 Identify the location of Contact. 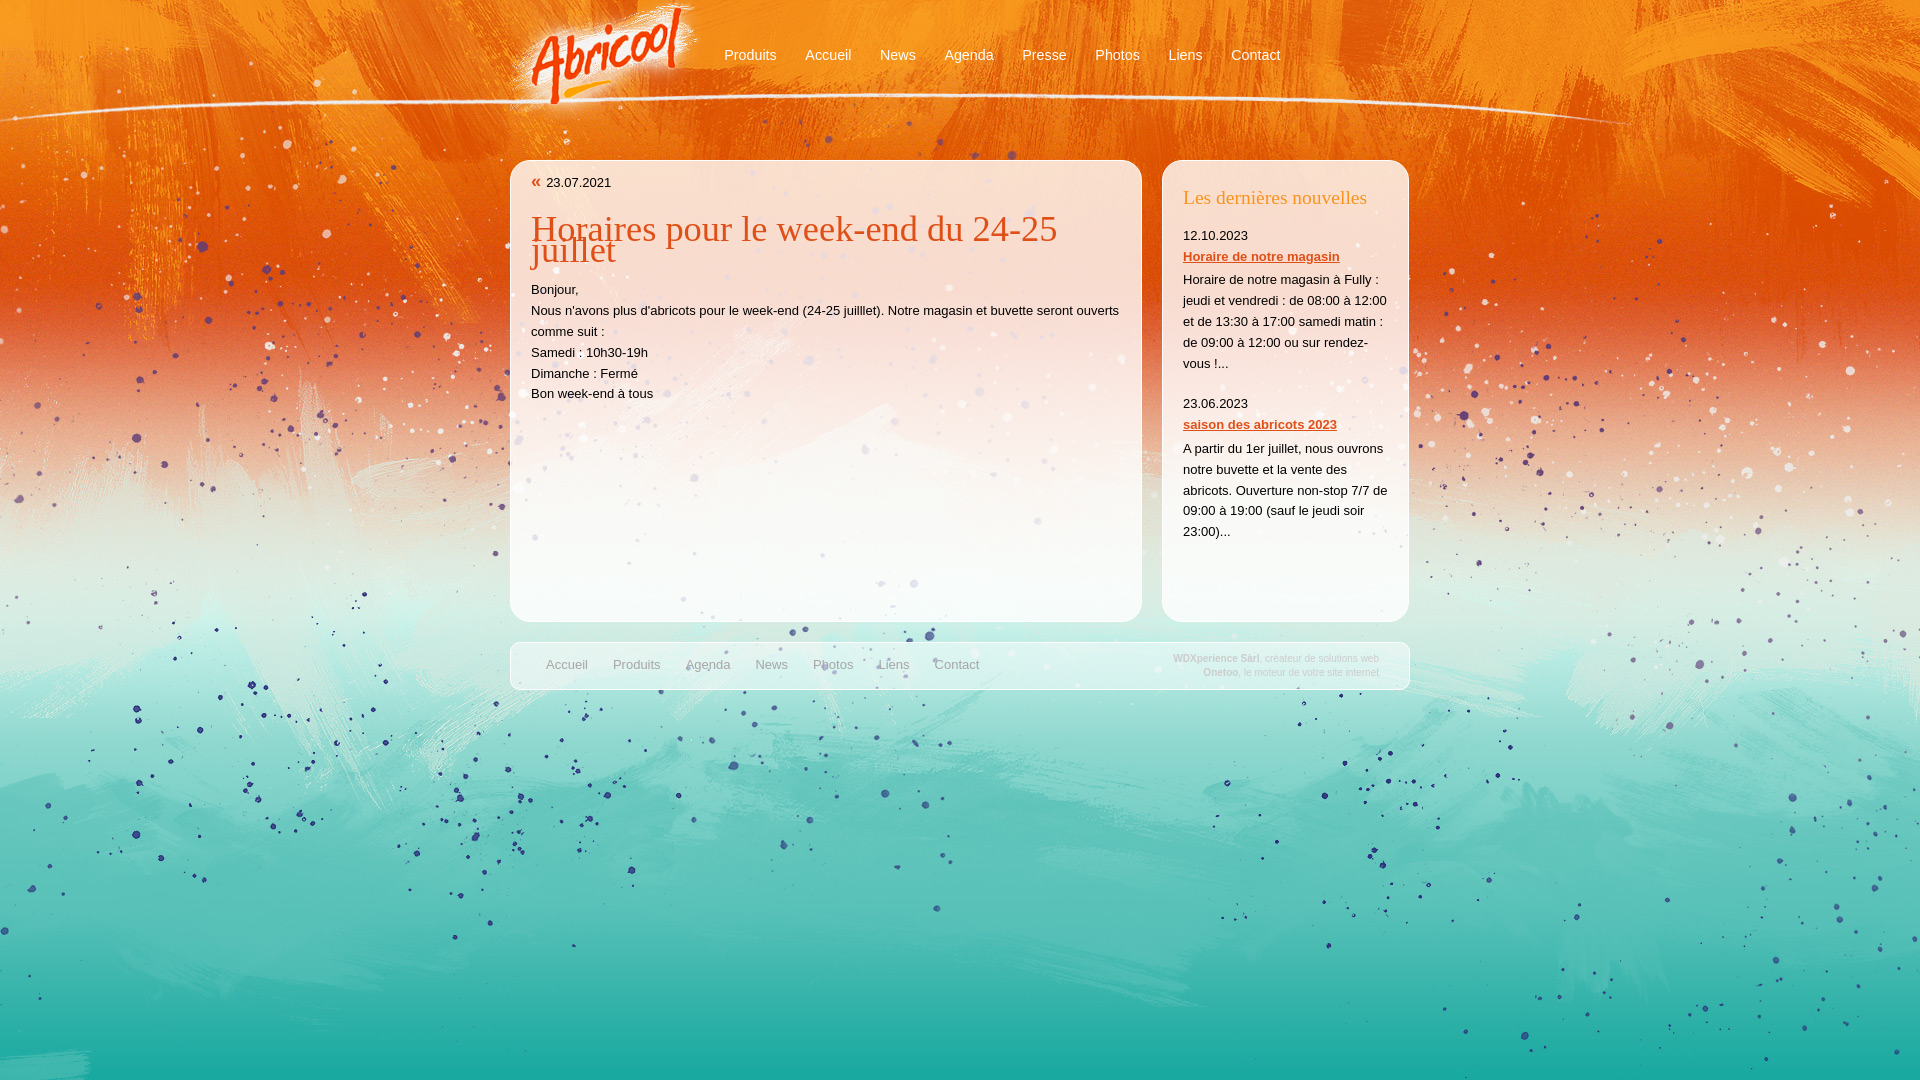
(960, 666).